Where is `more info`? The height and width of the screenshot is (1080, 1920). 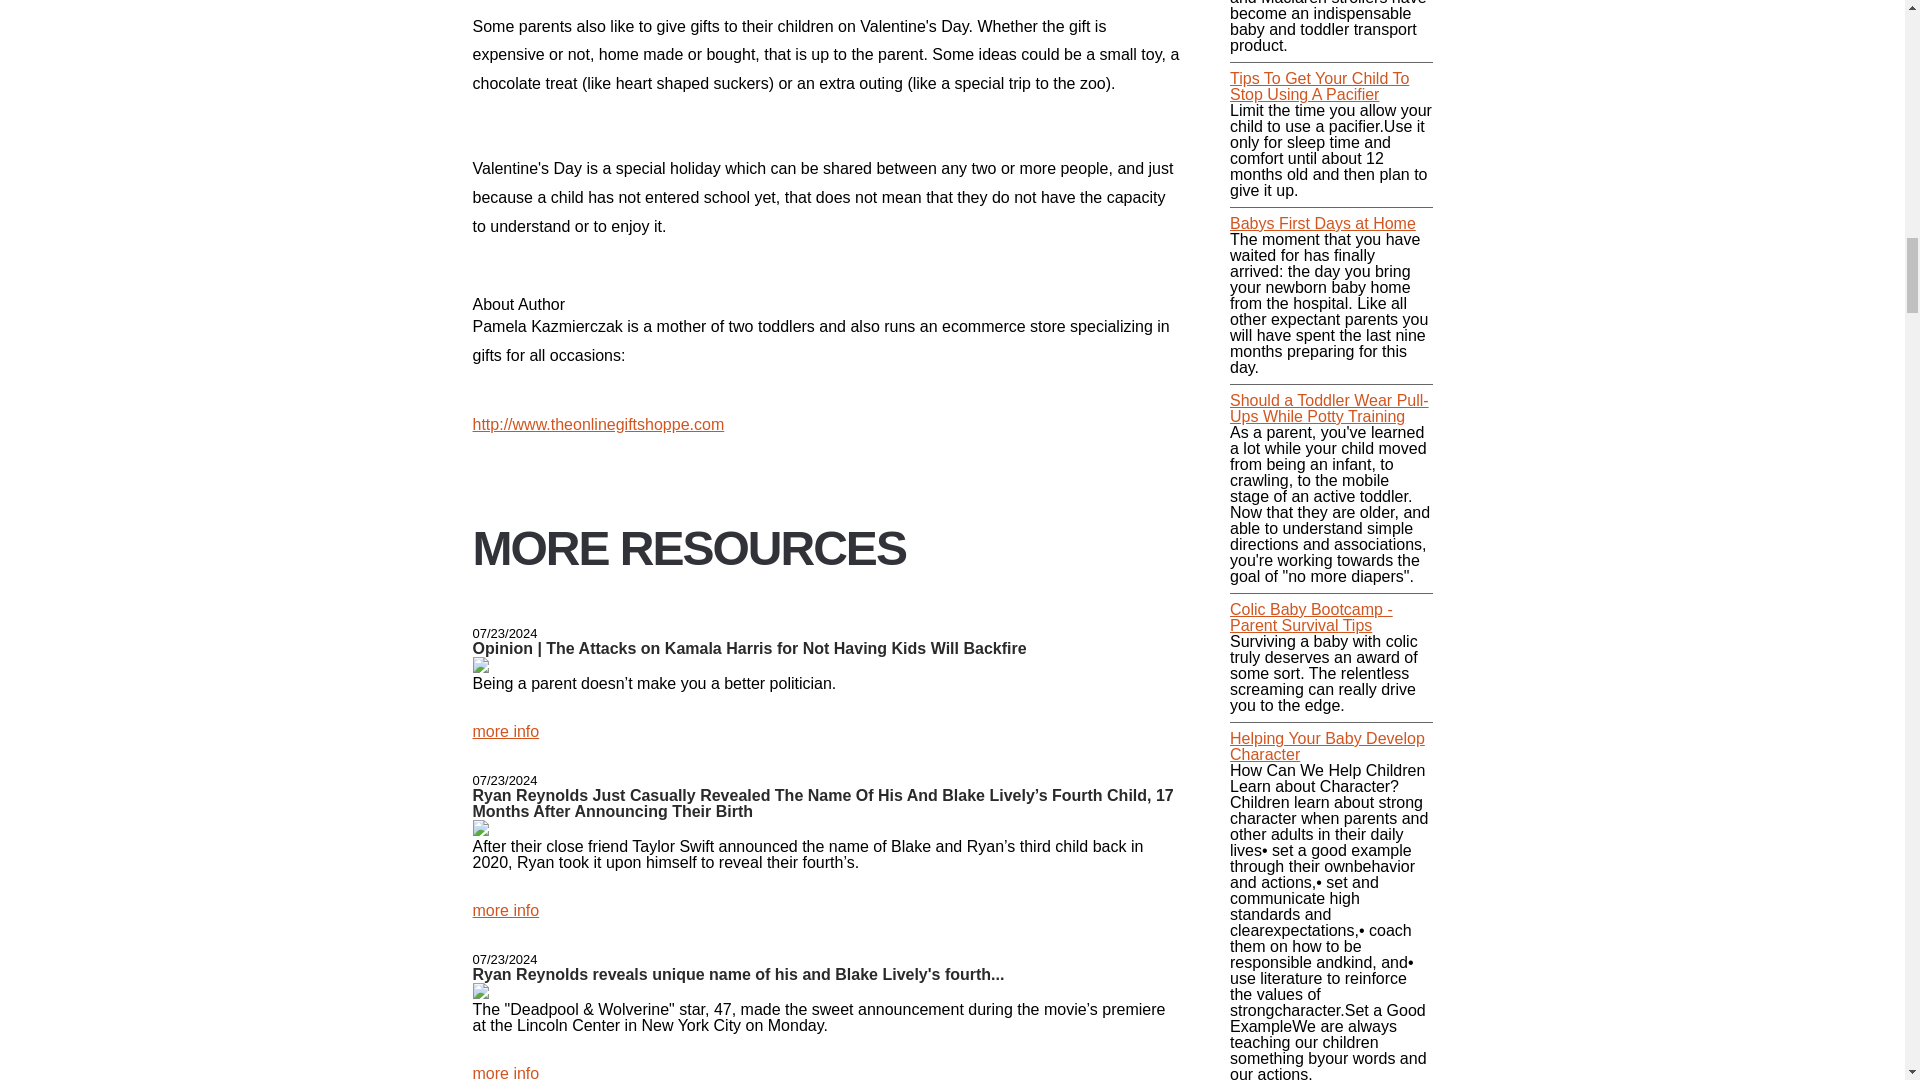 more info is located at coordinates (506, 910).